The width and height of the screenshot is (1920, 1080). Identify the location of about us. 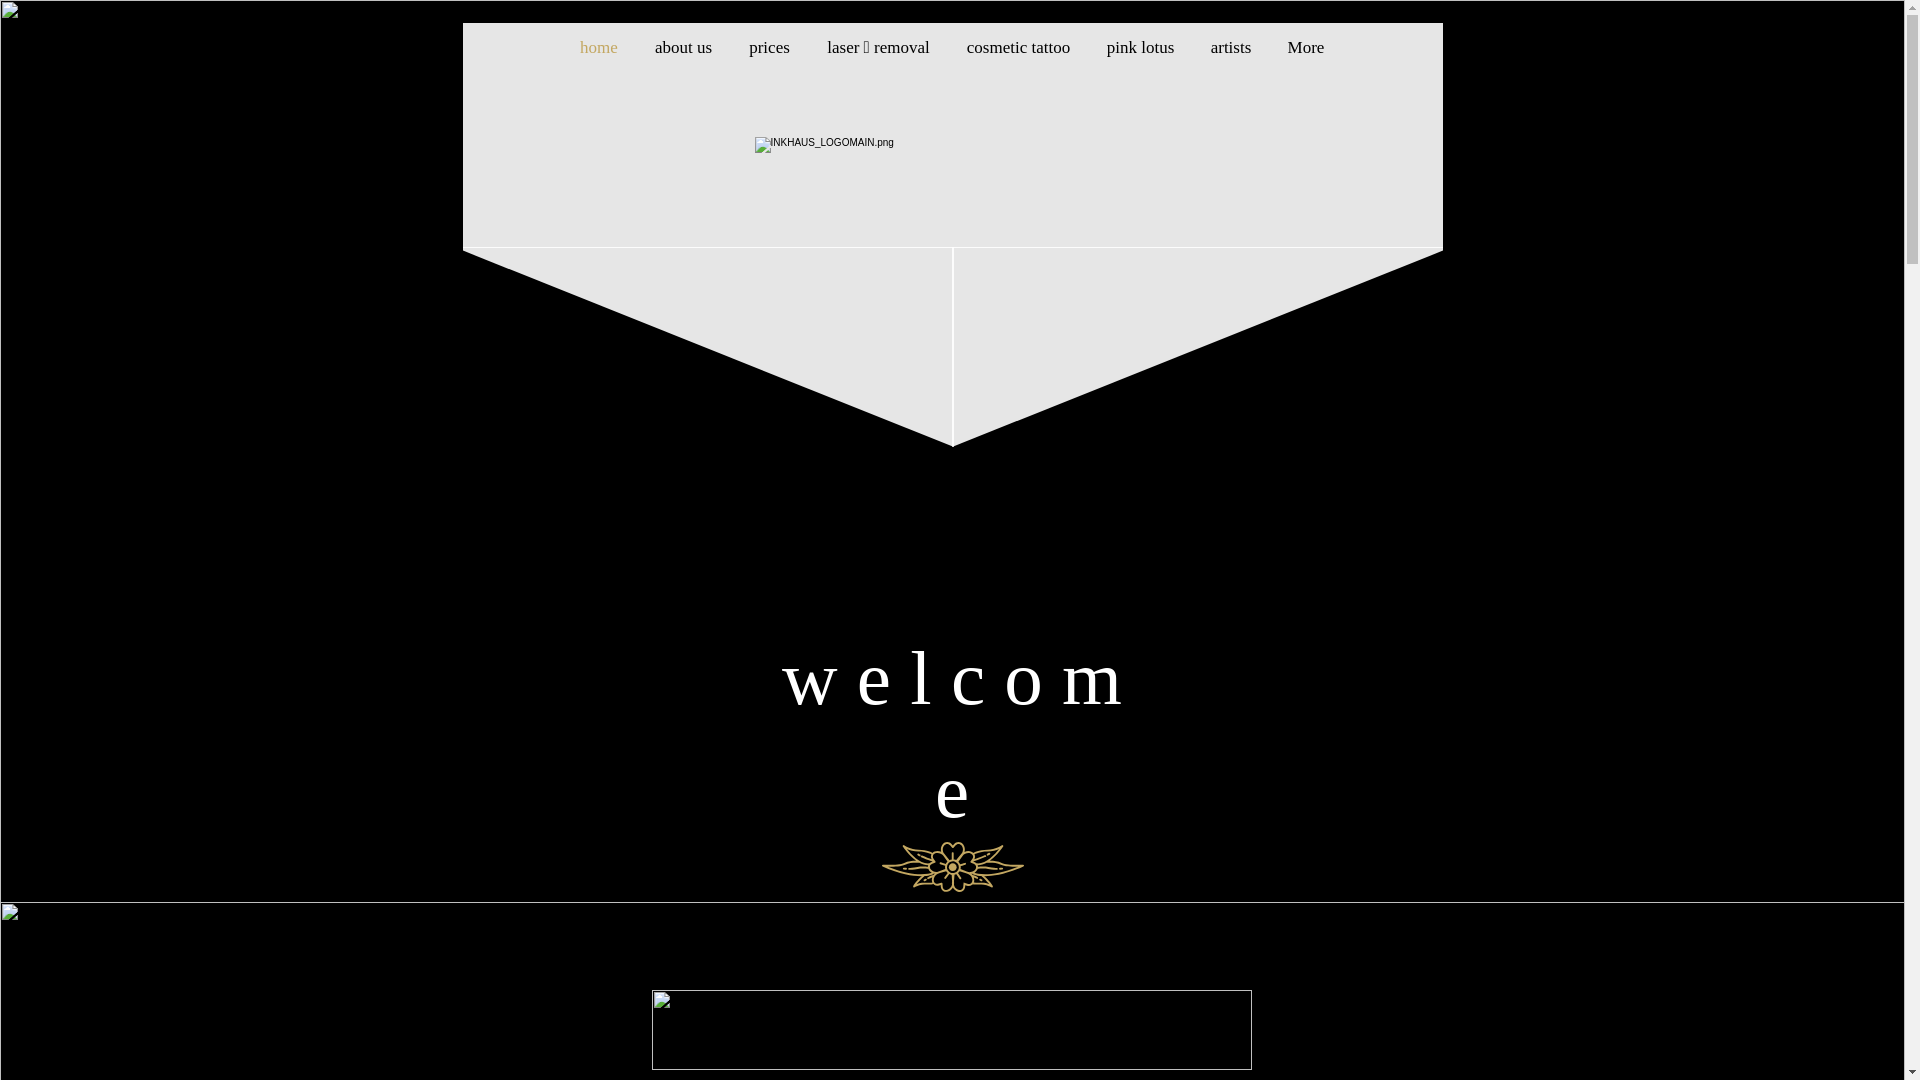
(683, 48).